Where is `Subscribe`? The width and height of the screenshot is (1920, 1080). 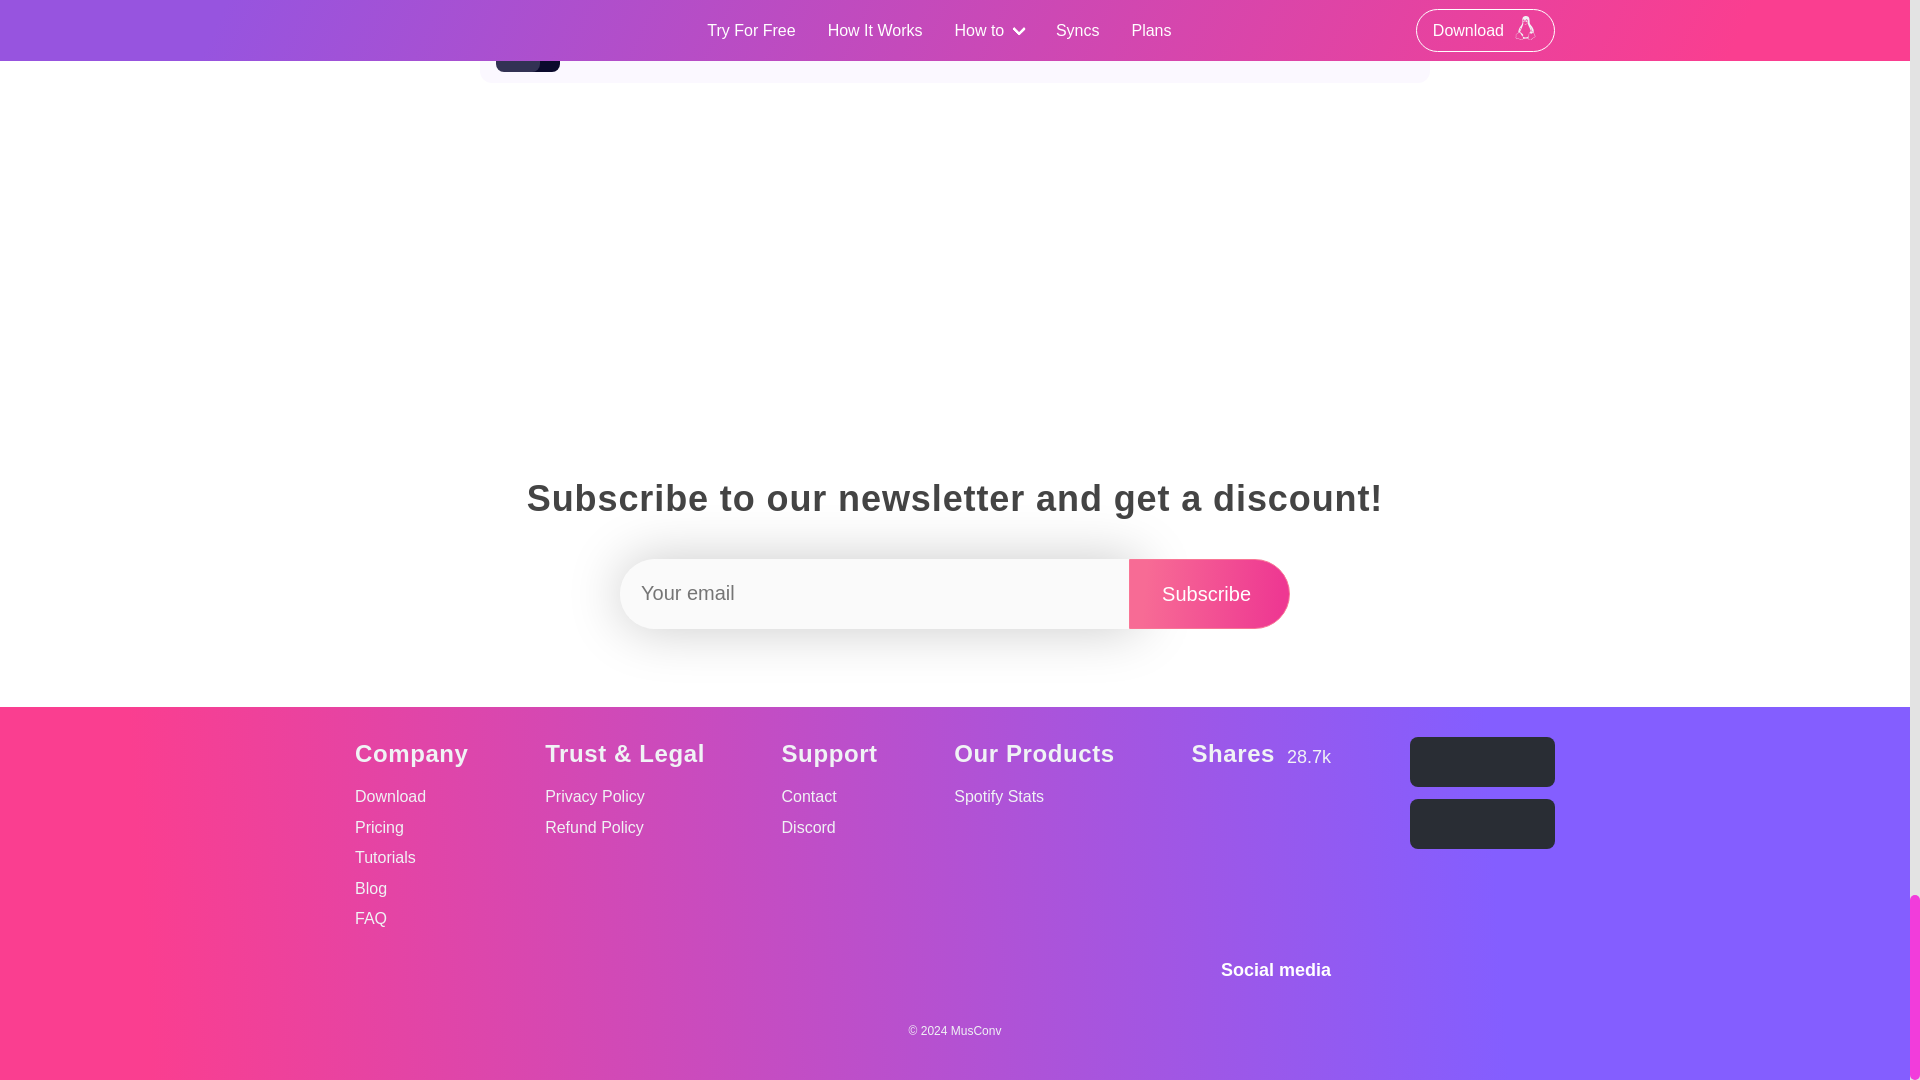 Subscribe is located at coordinates (1209, 594).